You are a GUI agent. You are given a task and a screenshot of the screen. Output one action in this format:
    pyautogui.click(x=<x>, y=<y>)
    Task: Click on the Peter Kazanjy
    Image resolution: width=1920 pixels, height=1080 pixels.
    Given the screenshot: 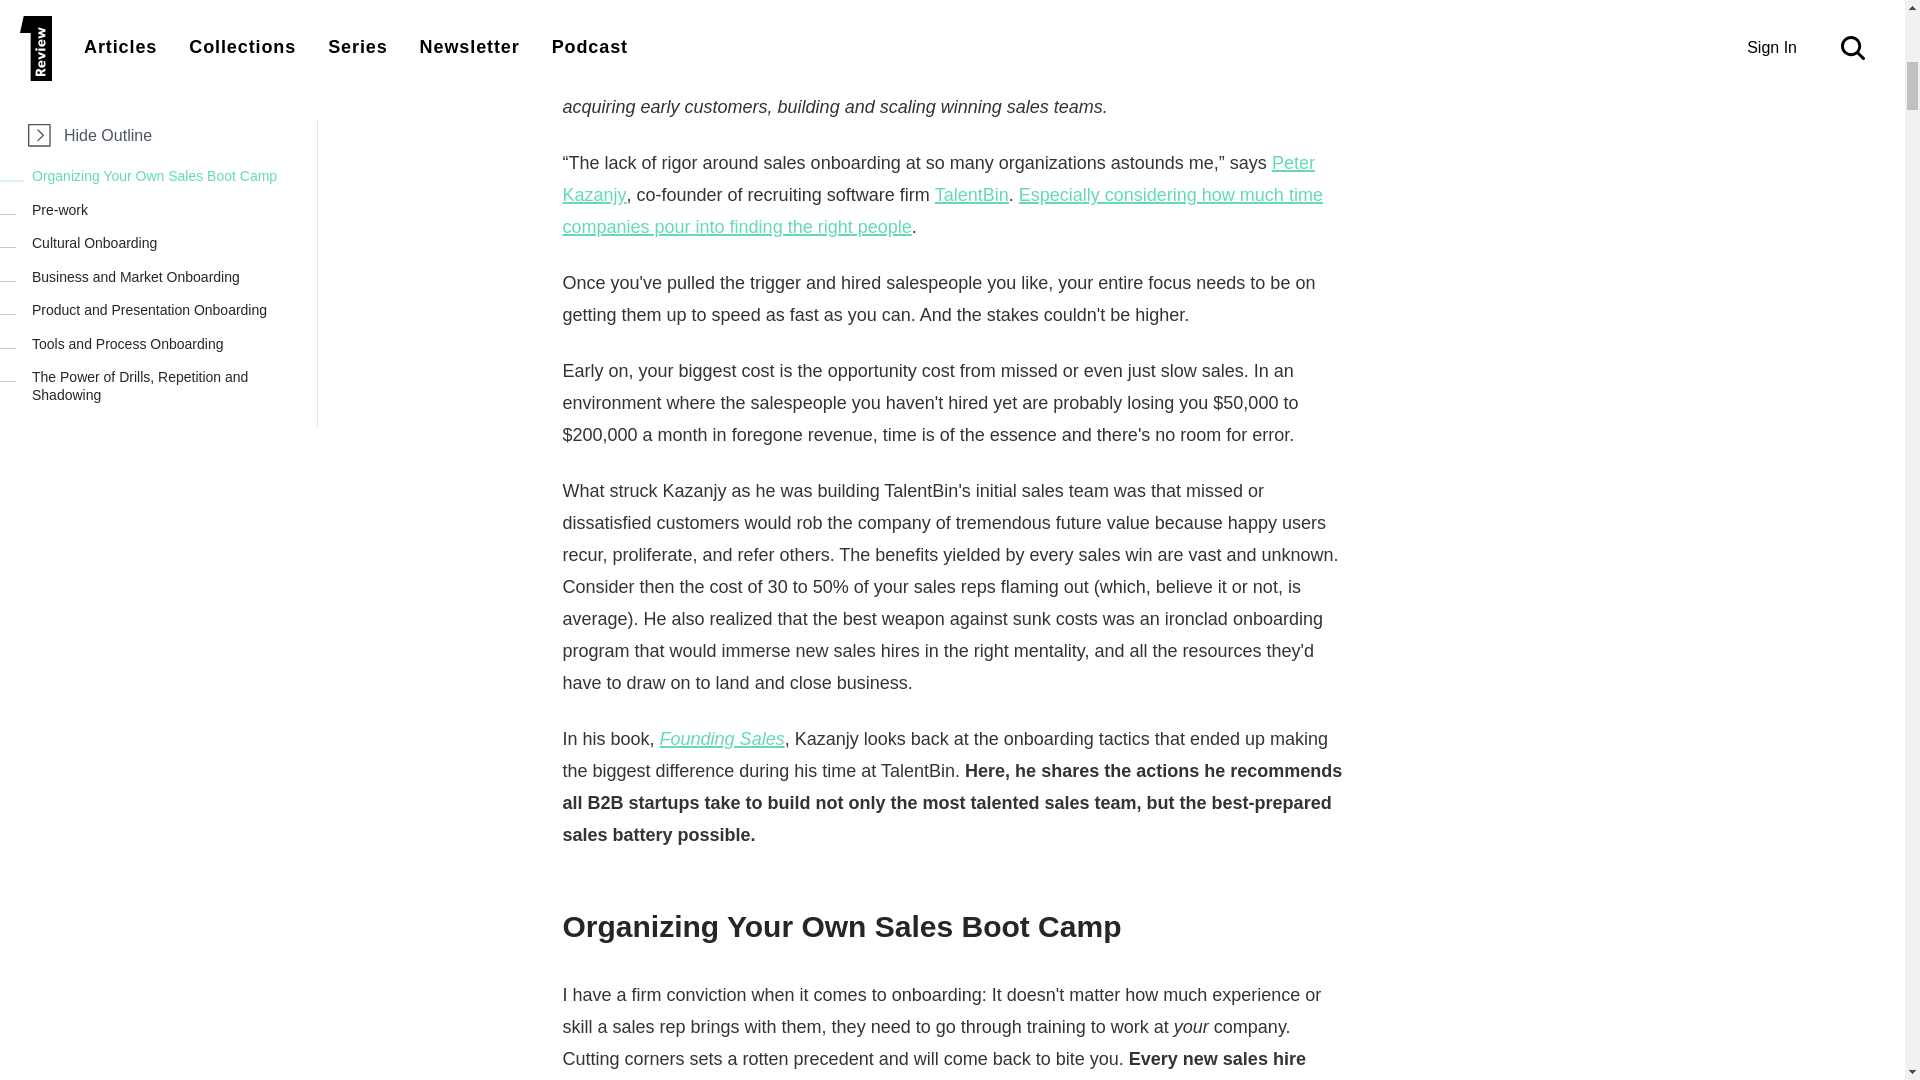 What is the action you would take?
    pyautogui.click(x=752, y=10)
    